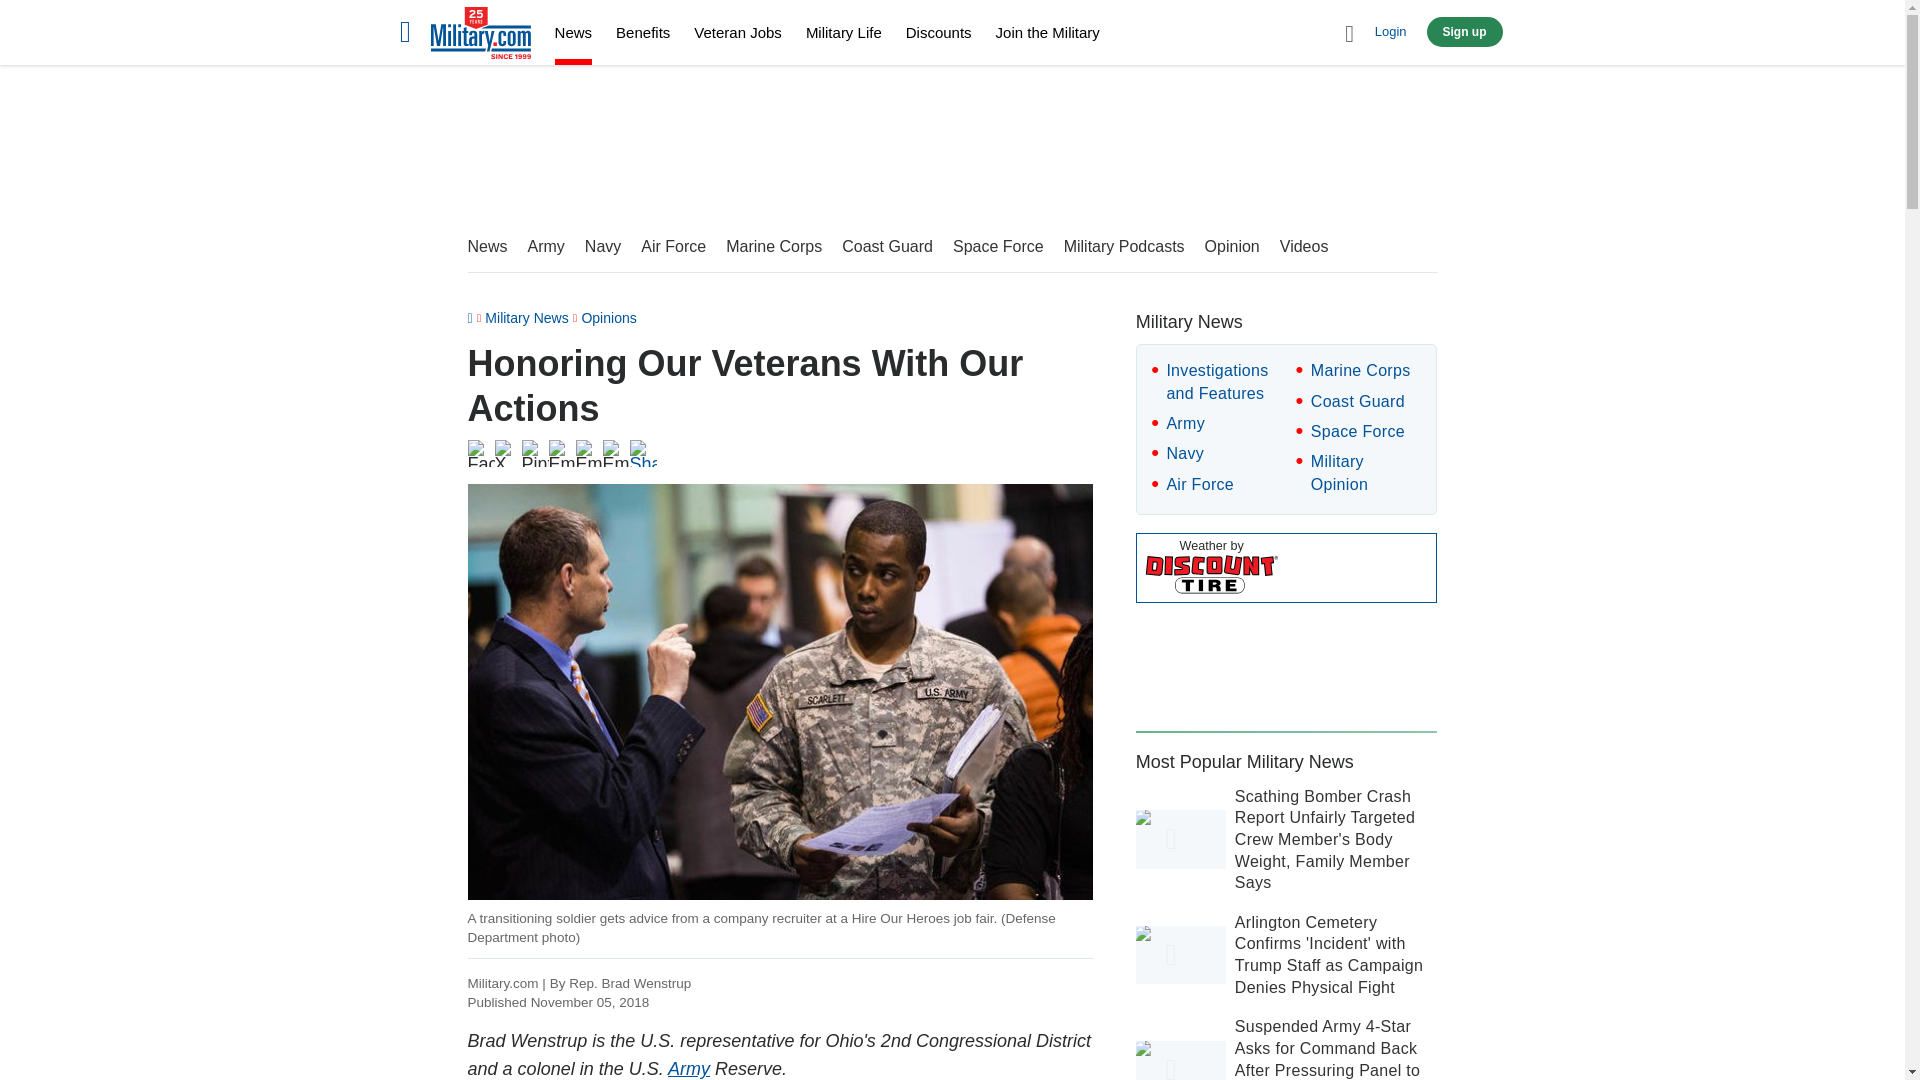 The image size is (1920, 1080). I want to click on Benefits, so click(643, 32).